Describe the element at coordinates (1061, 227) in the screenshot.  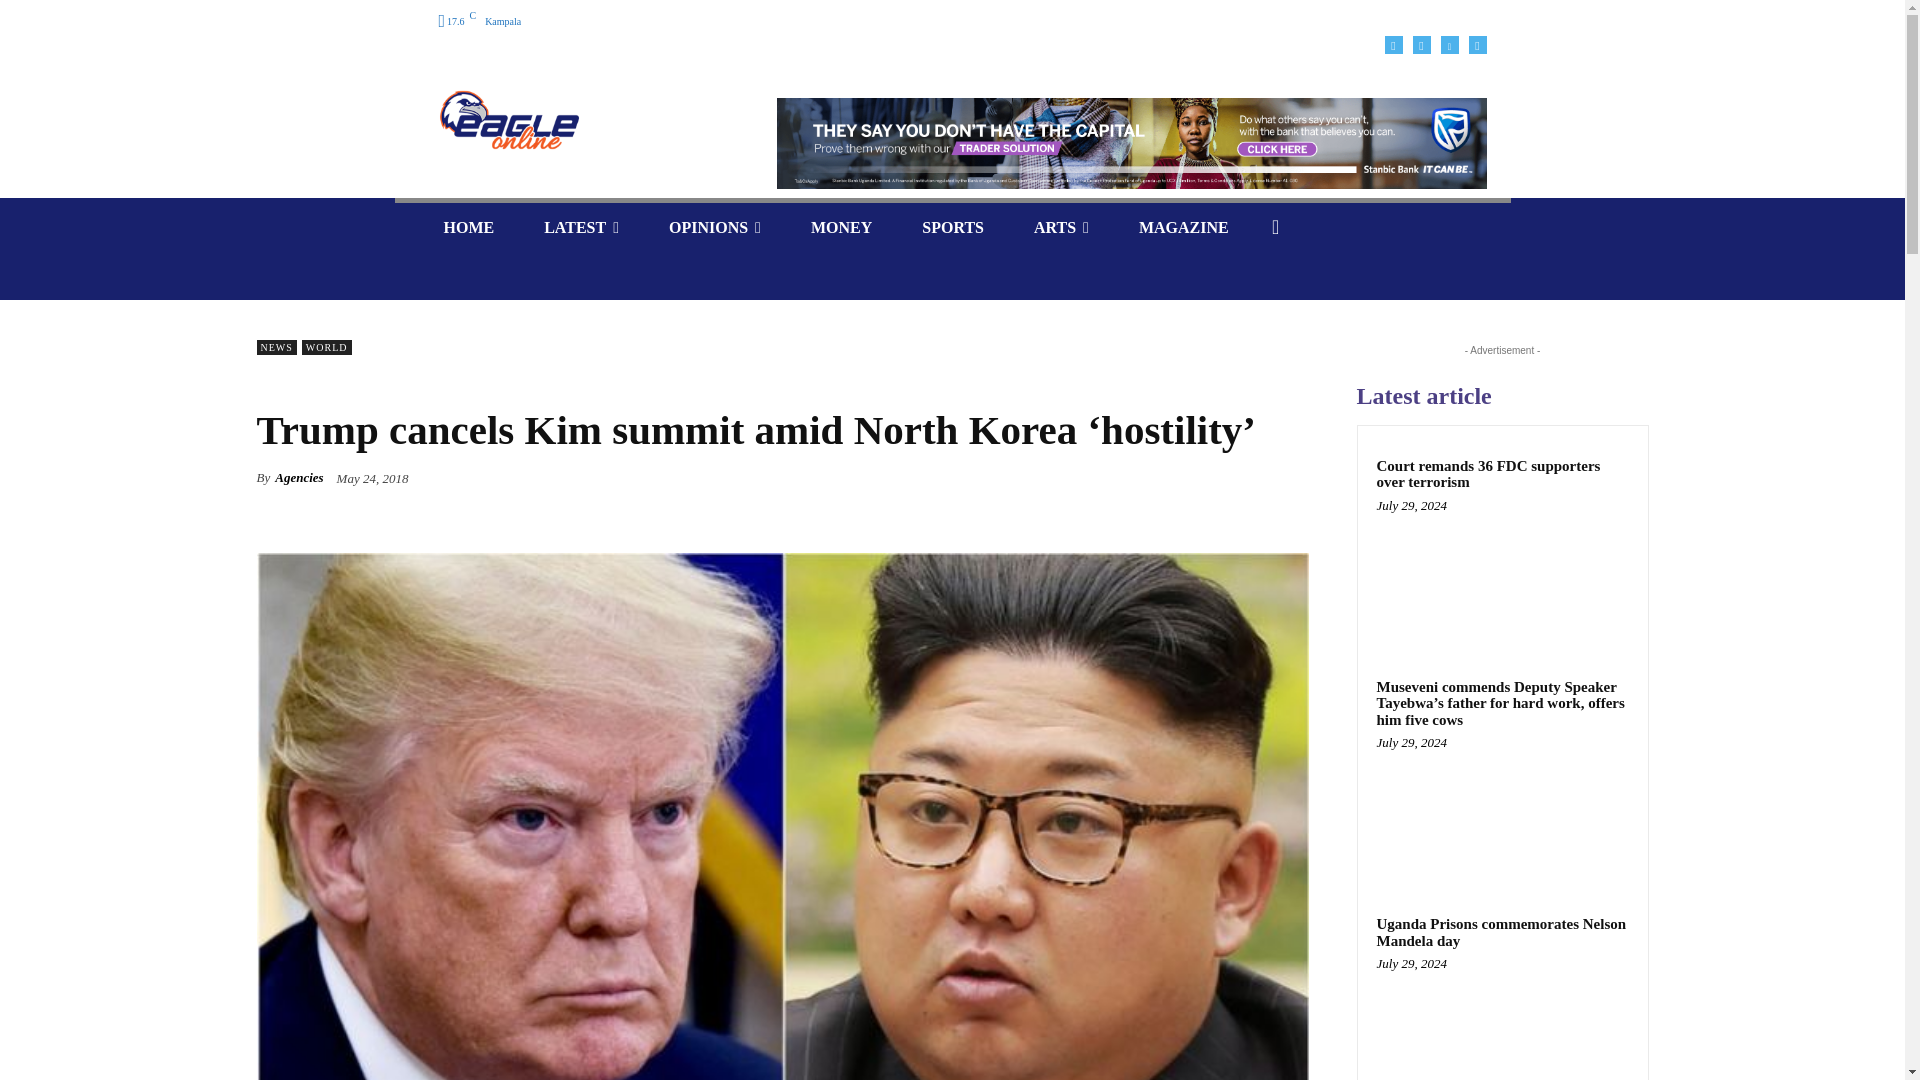
I see `ARTS` at that location.